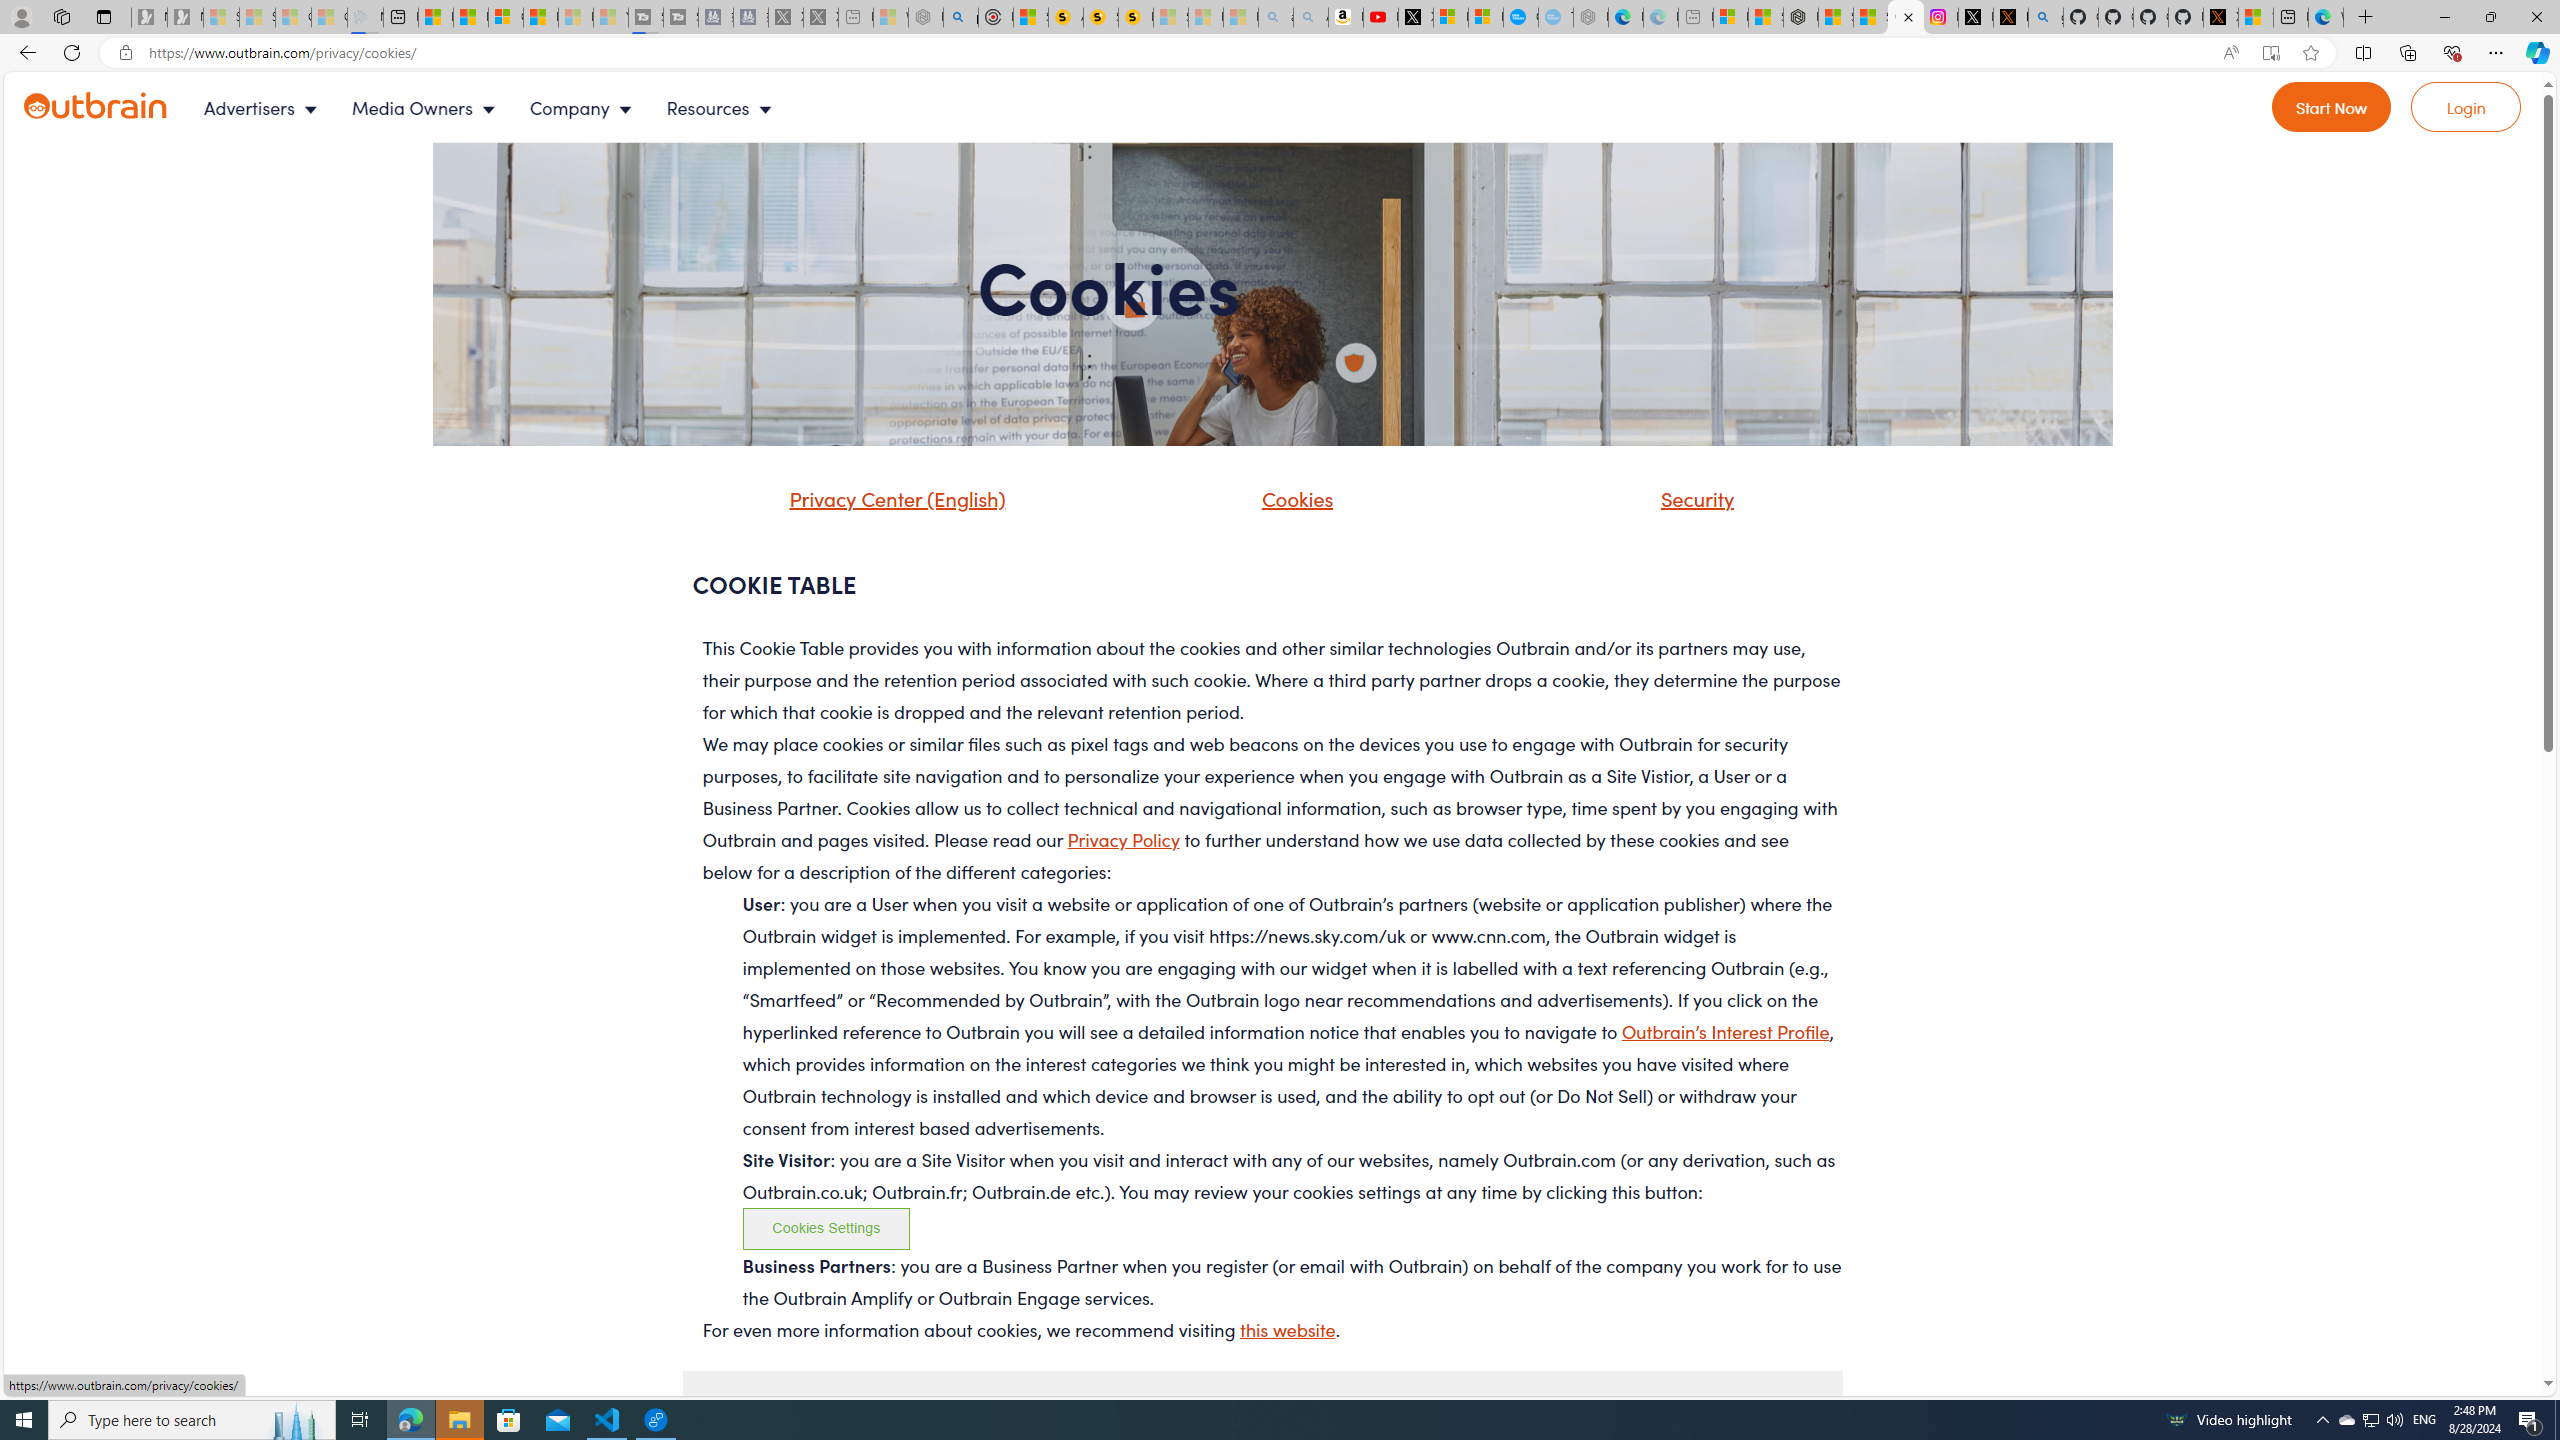  What do you see at coordinates (2270, 53) in the screenshot?
I see `Enter Immersive Reader (F9)` at bounding box center [2270, 53].